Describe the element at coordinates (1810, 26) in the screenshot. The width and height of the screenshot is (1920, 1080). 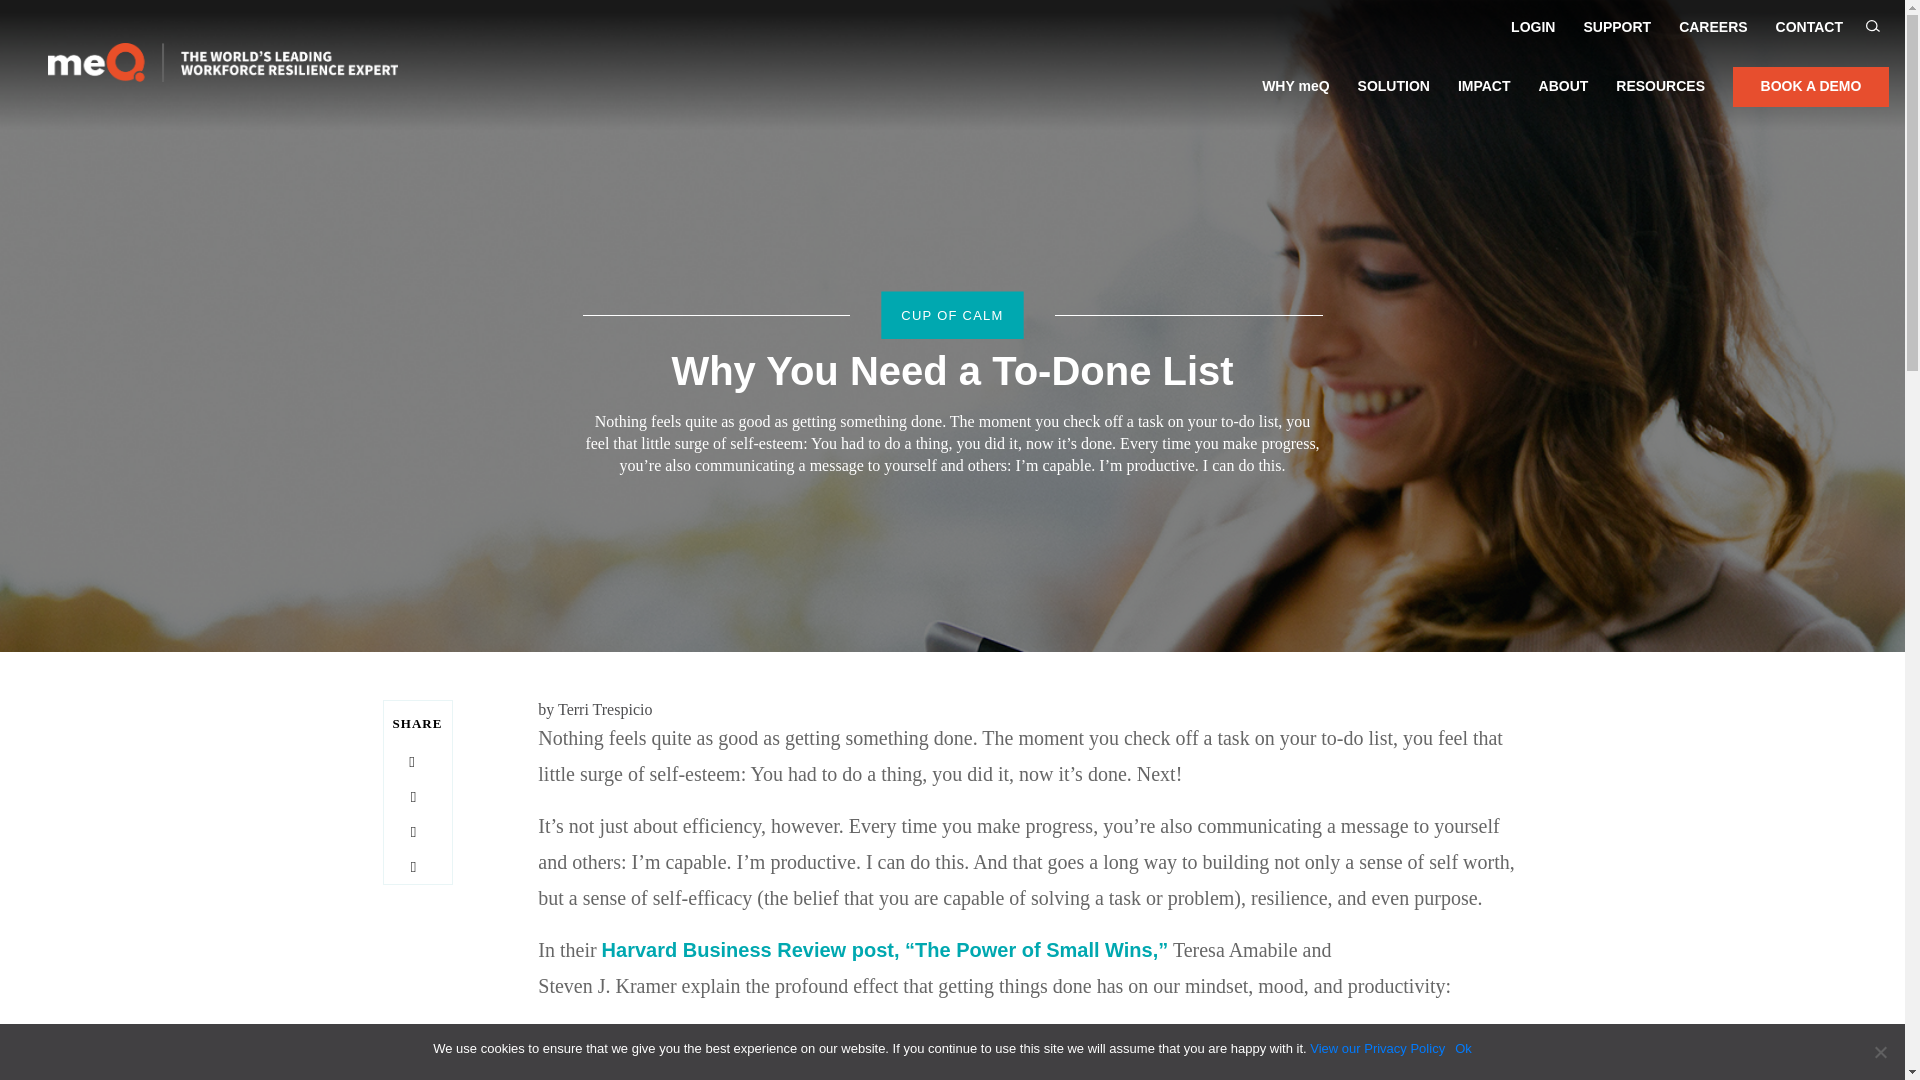
I see `CONTACT` at that location.